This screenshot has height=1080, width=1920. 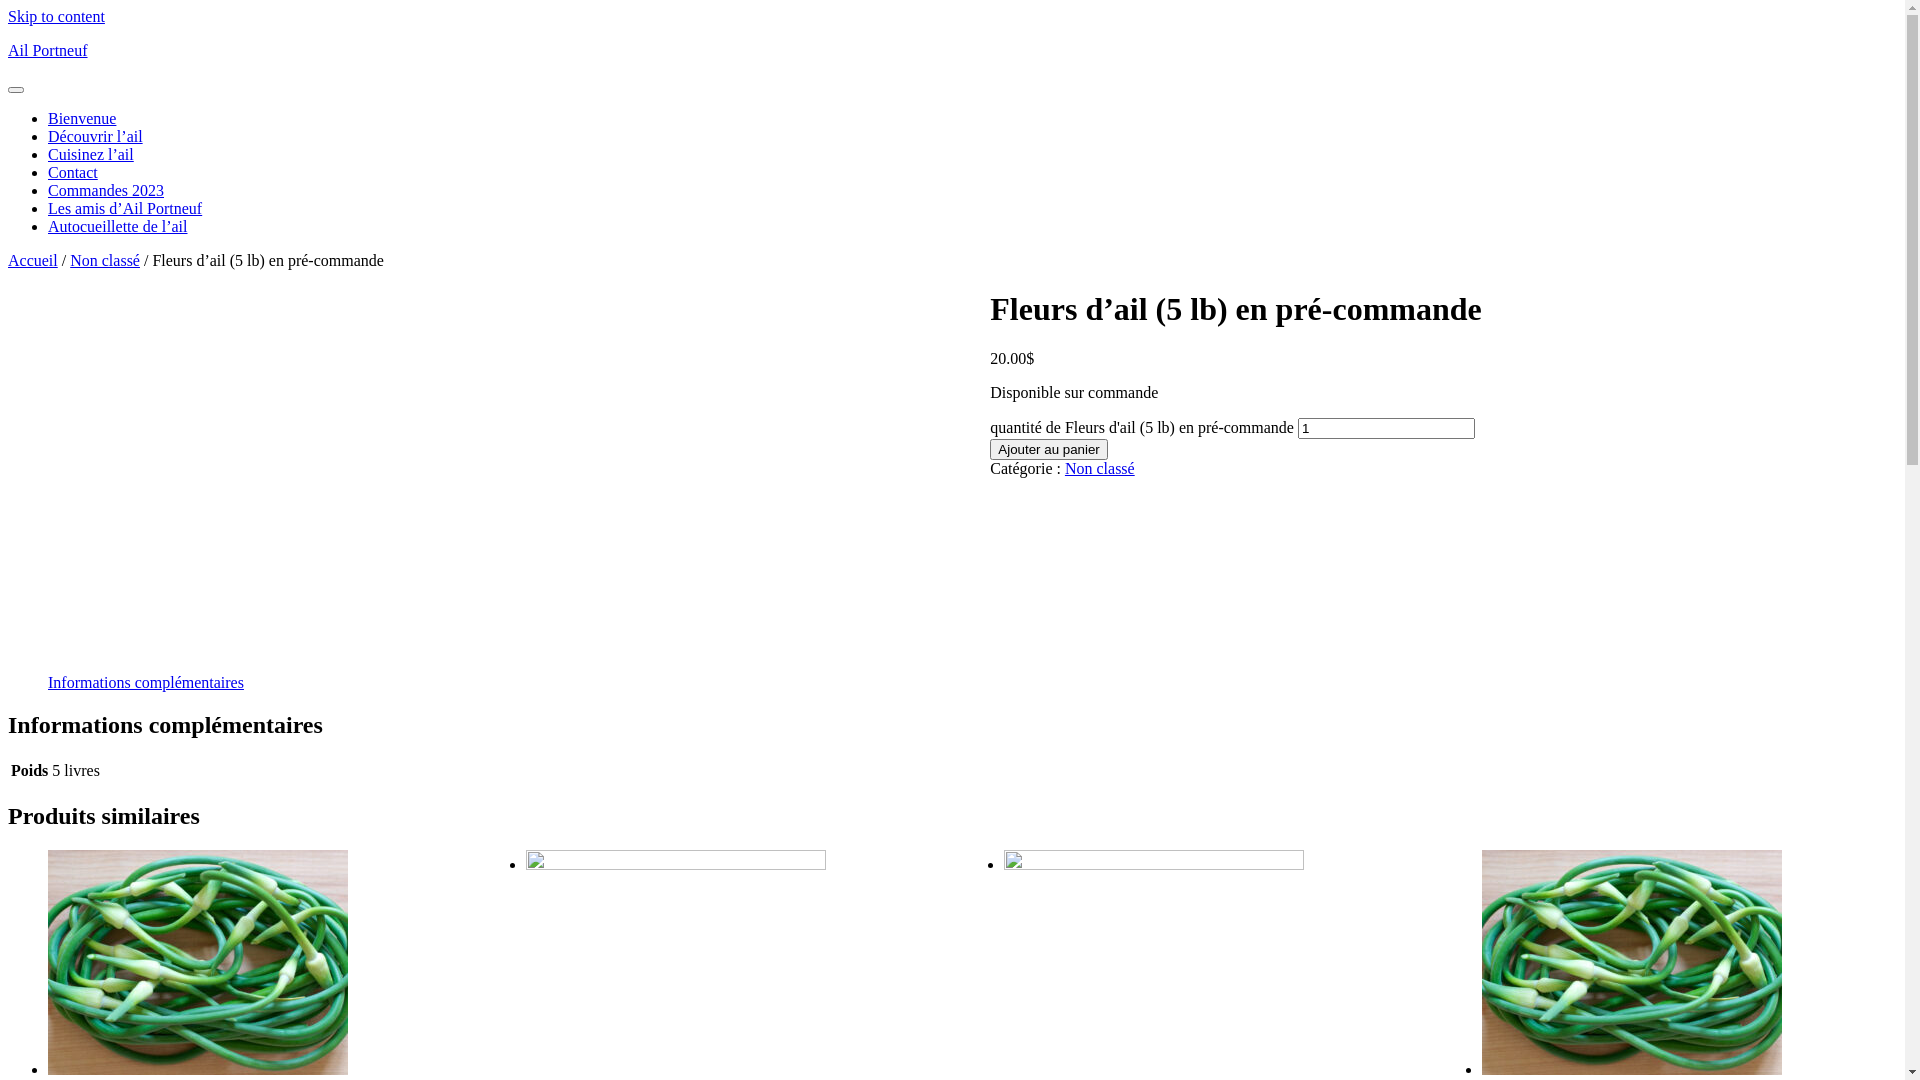 What do you see at coordinates (106, 190) in the screenshot?
I see `Commandes 2023` at bounding box center [106, 190].